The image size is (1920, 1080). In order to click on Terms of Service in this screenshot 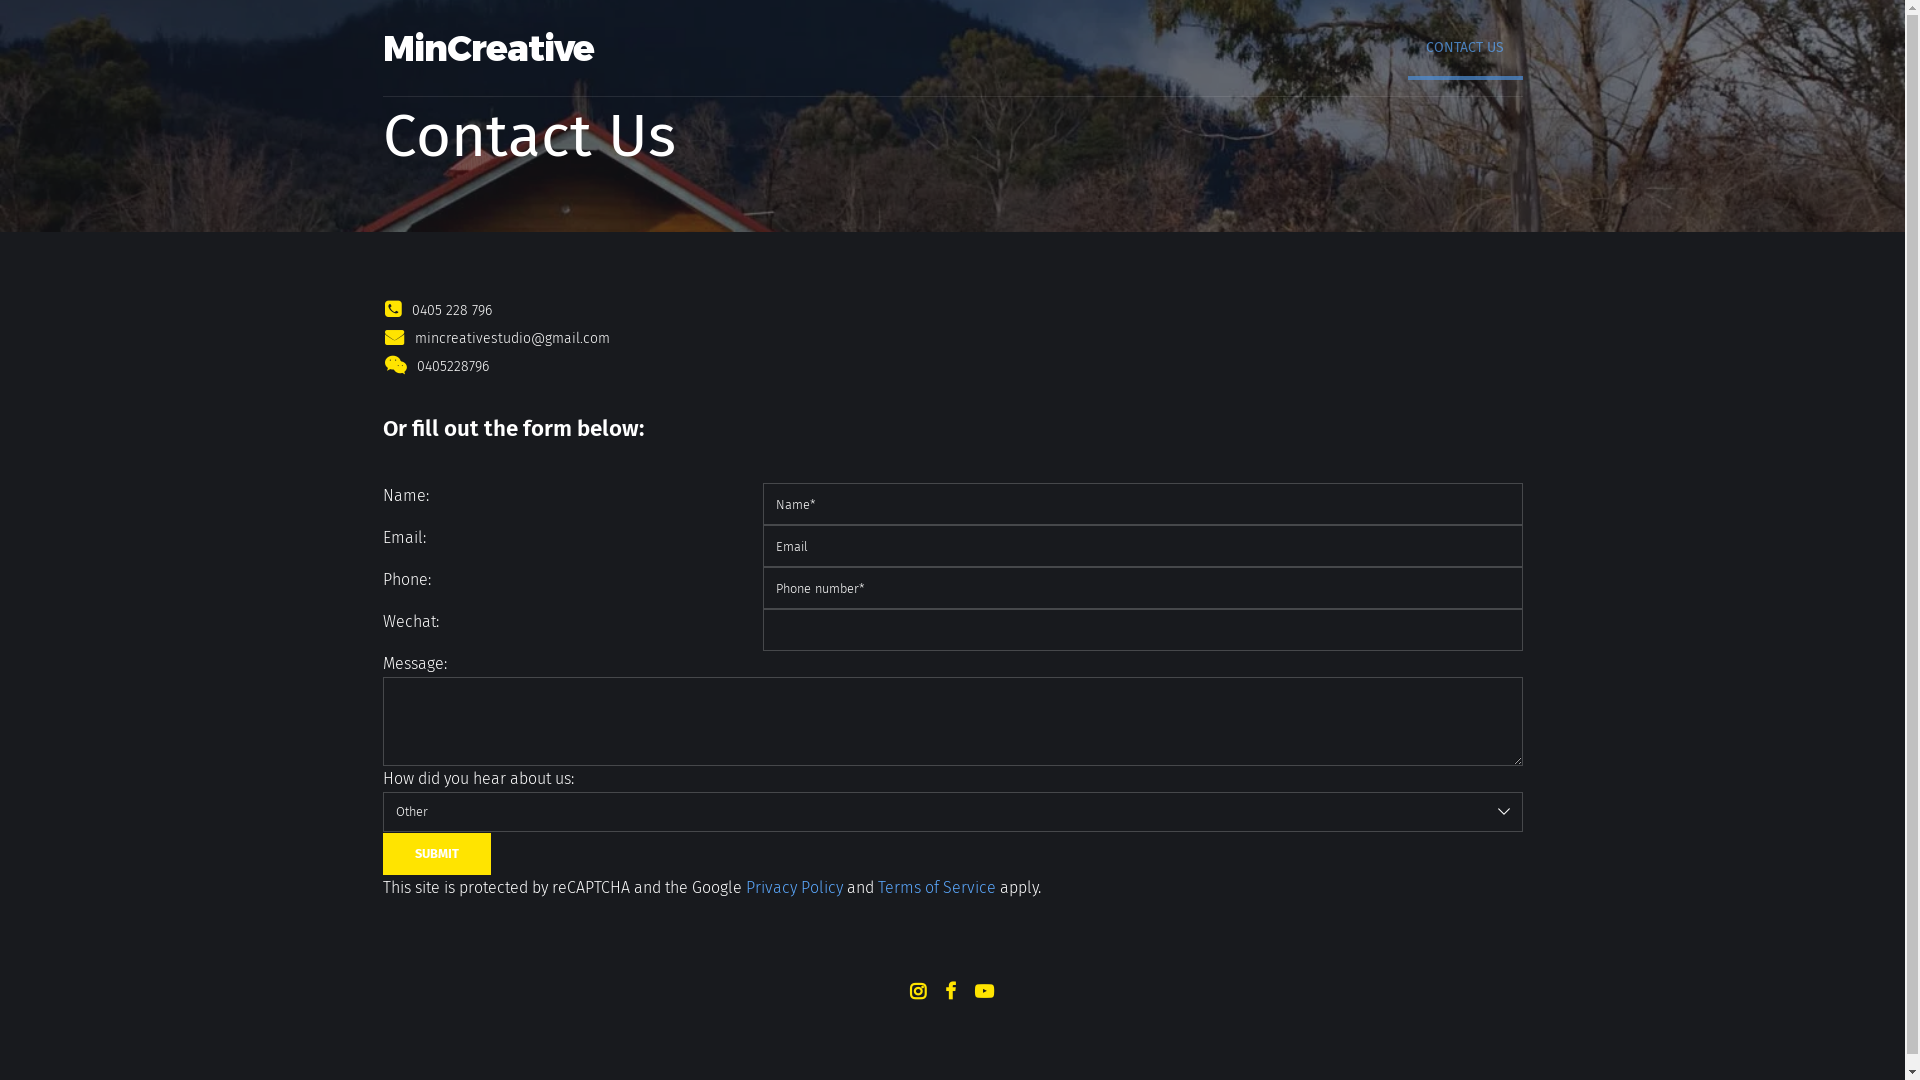, I will do `click(937, 888)`.